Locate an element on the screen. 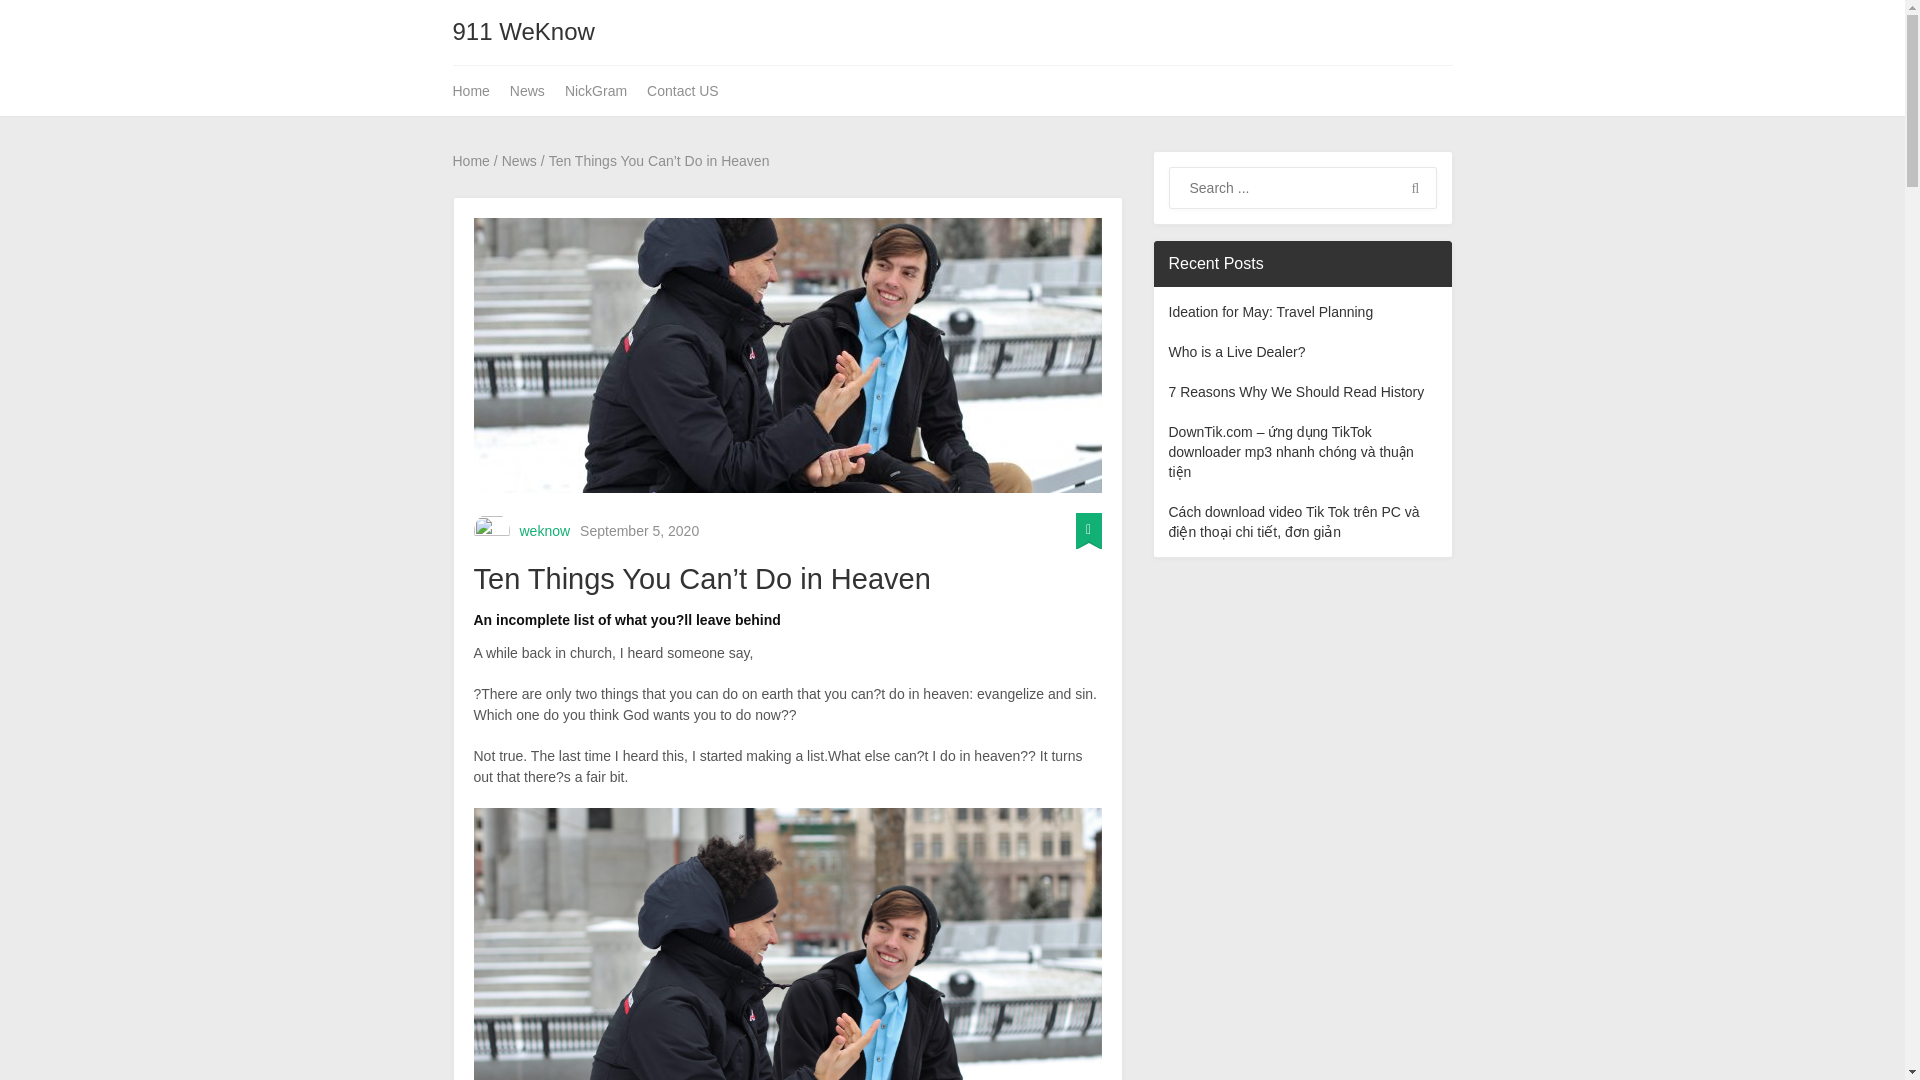  7 Reasons Why We Should Read History is located at coordinates (1296, 392).